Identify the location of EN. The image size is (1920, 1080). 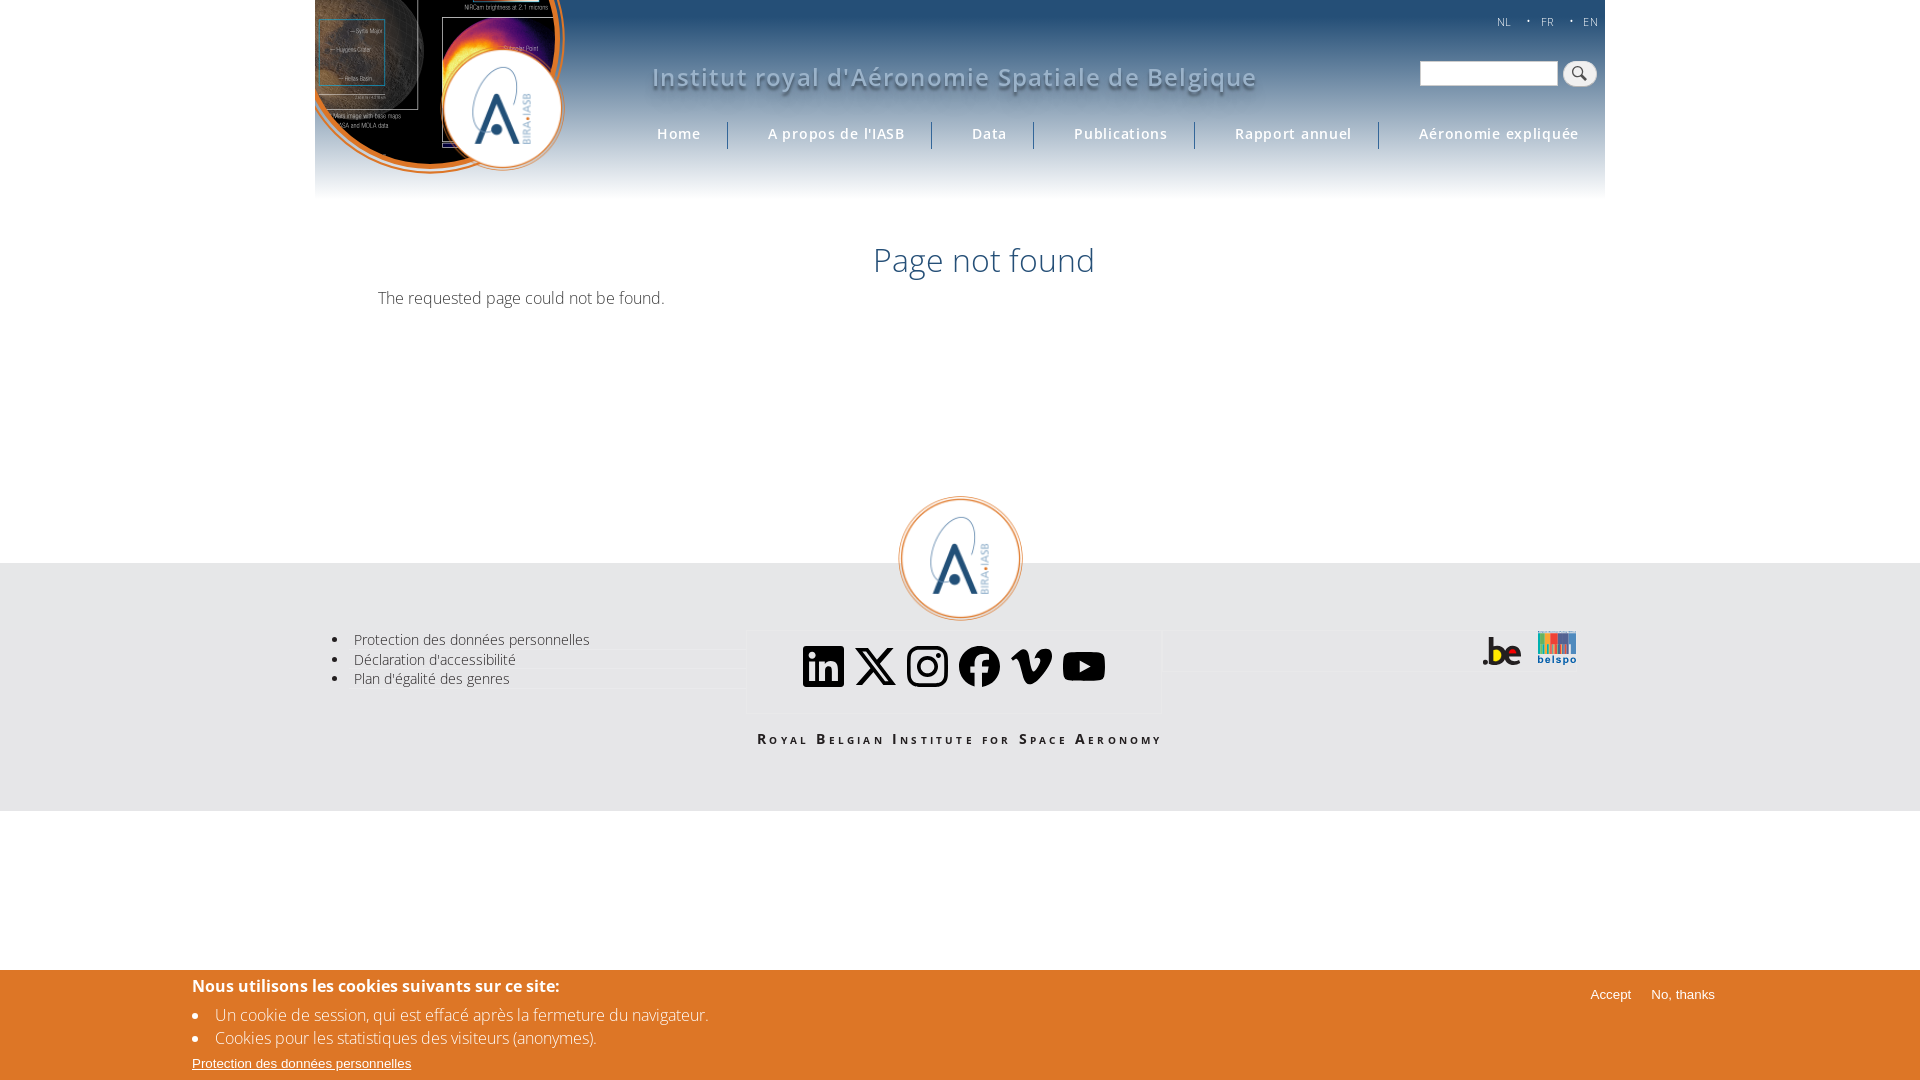
(1590, 22).